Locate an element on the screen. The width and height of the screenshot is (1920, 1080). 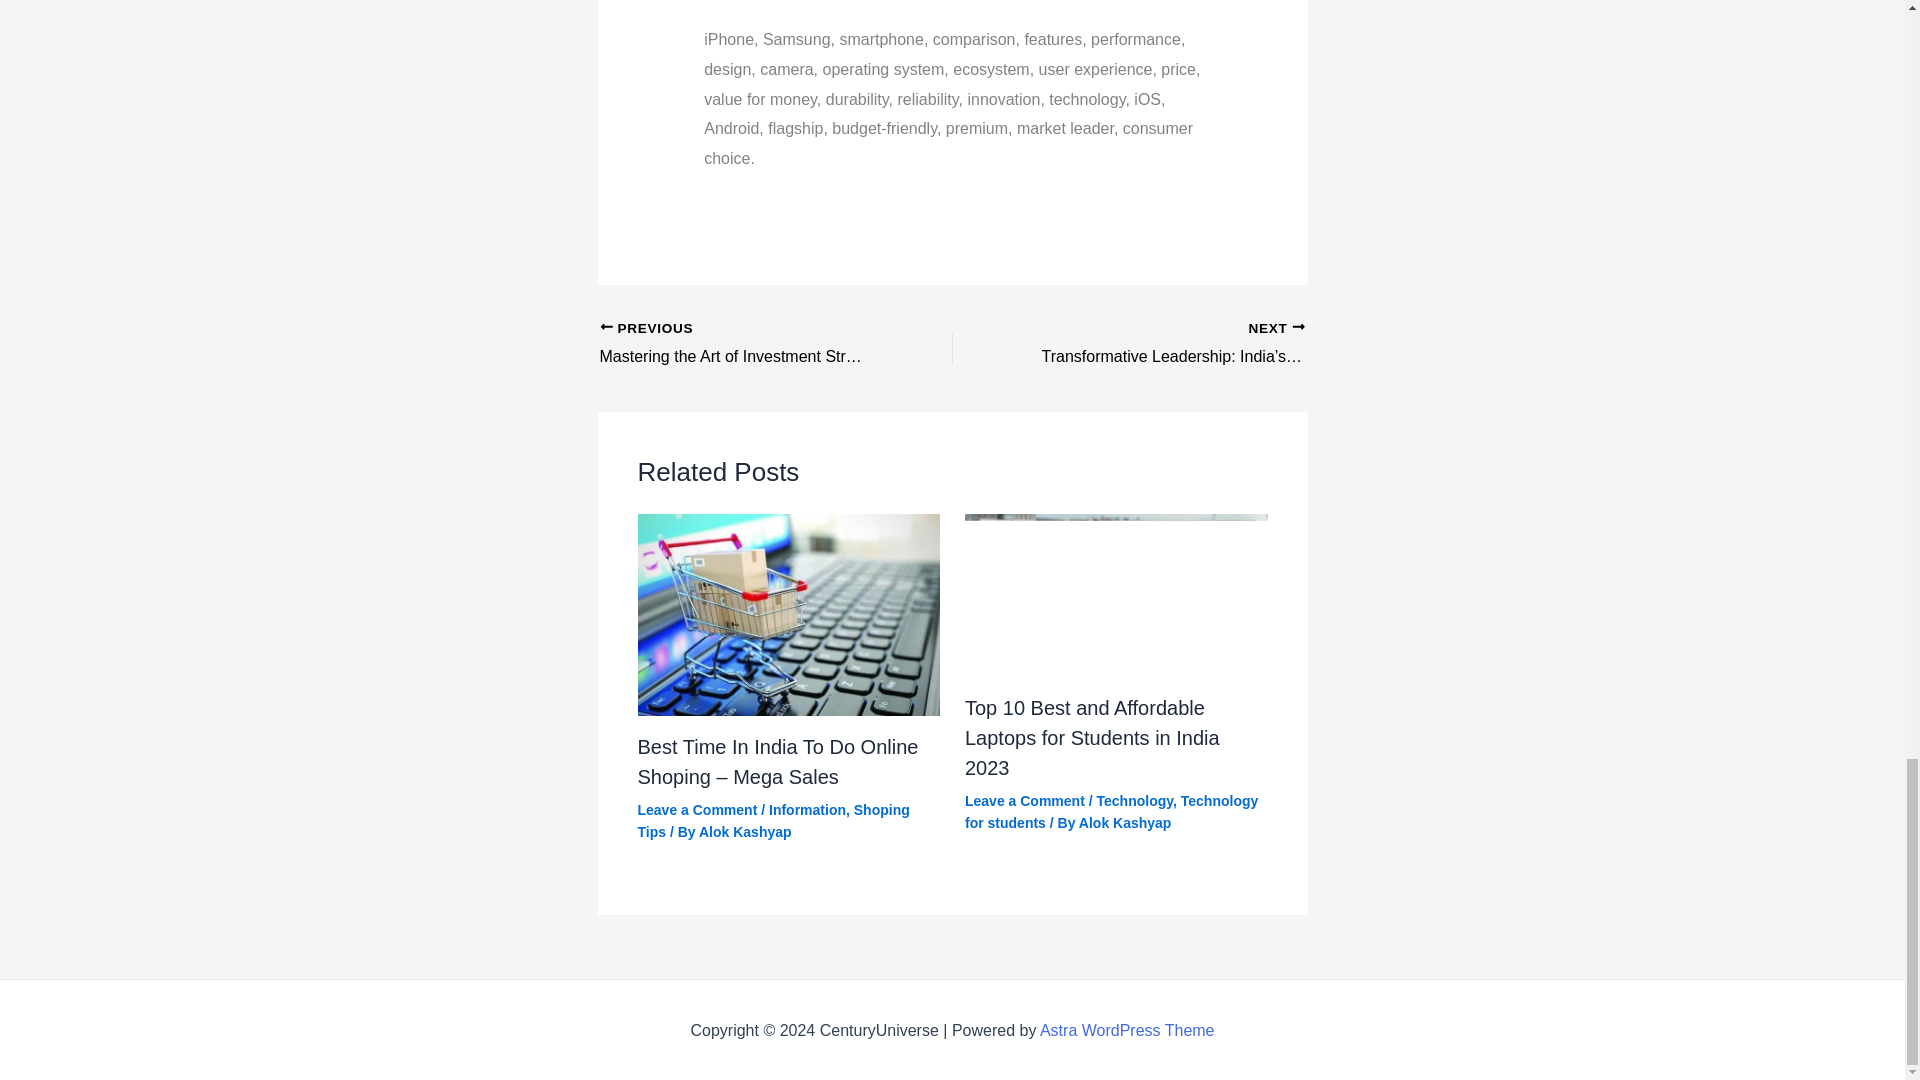
Leave a Comment is located at coordinates (1024, 800).